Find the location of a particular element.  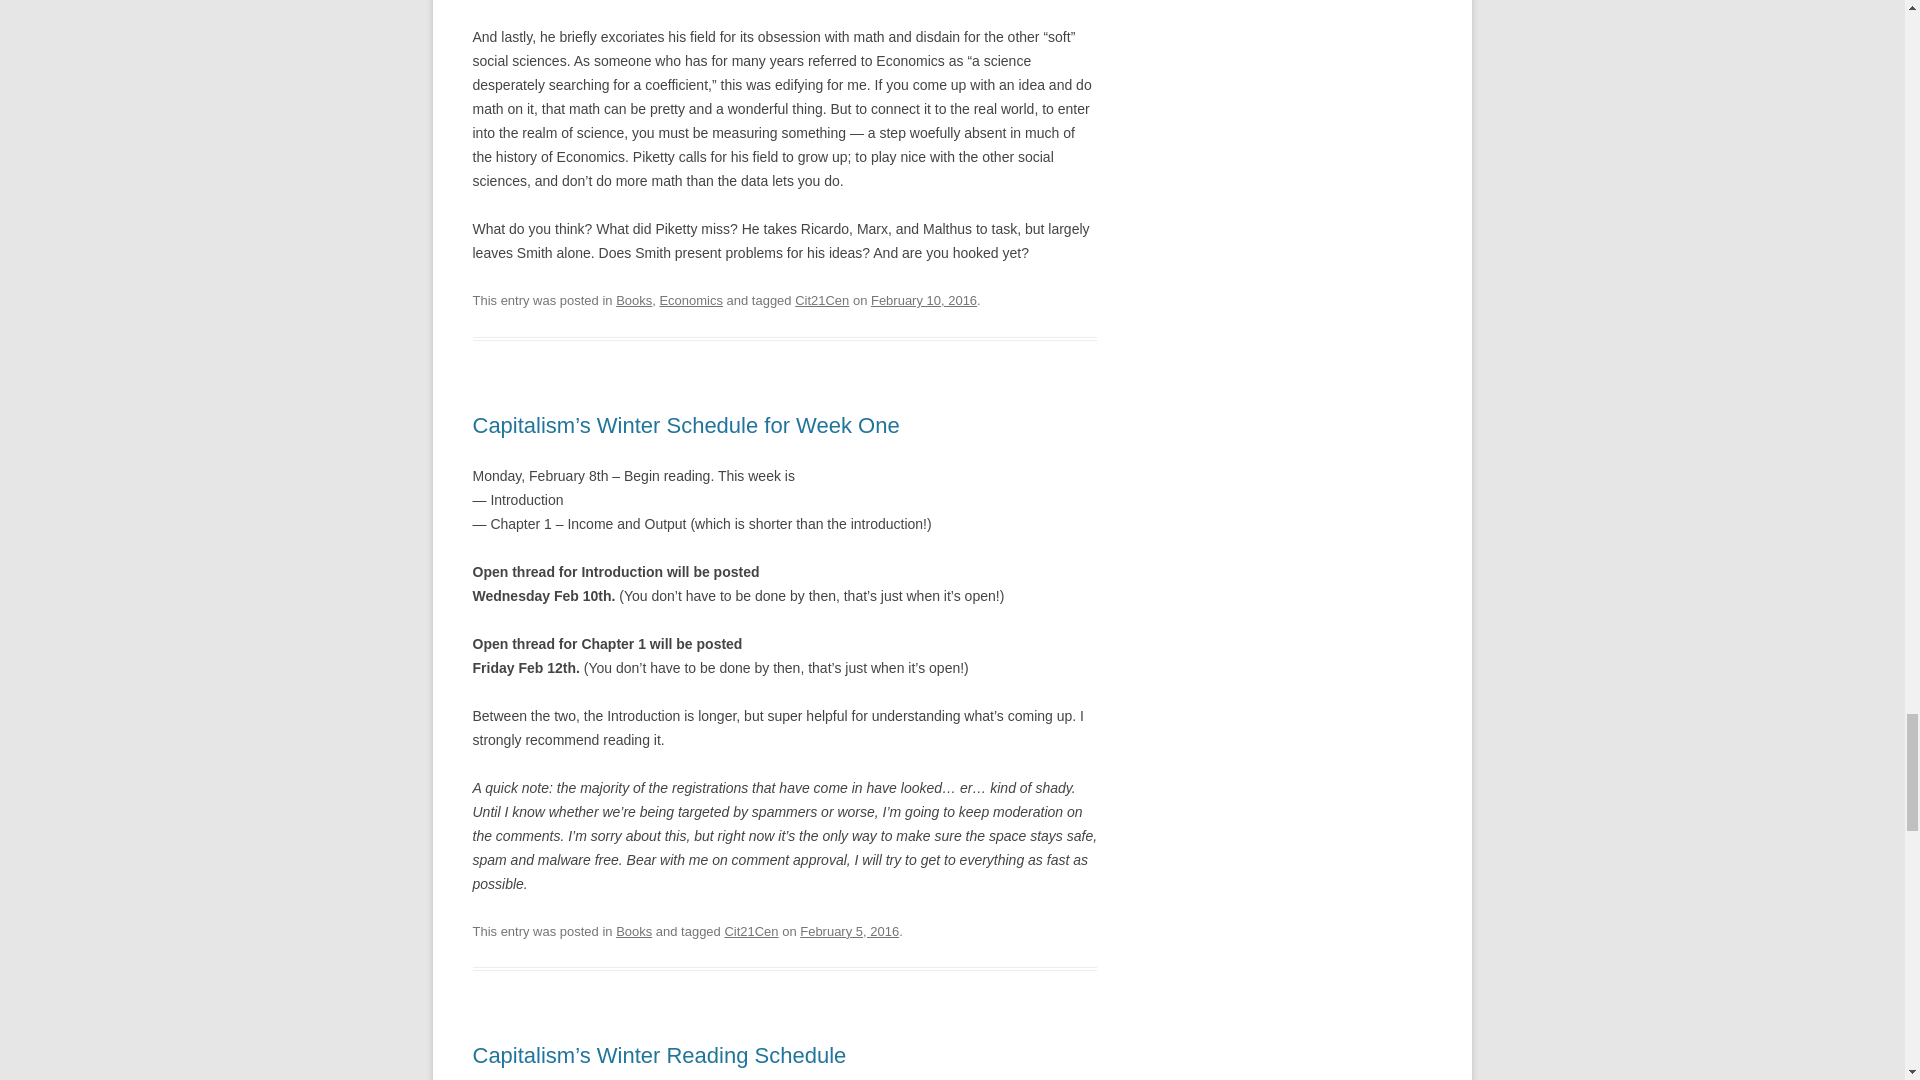

February 5, 2016 is located at coordinates (849, 931).